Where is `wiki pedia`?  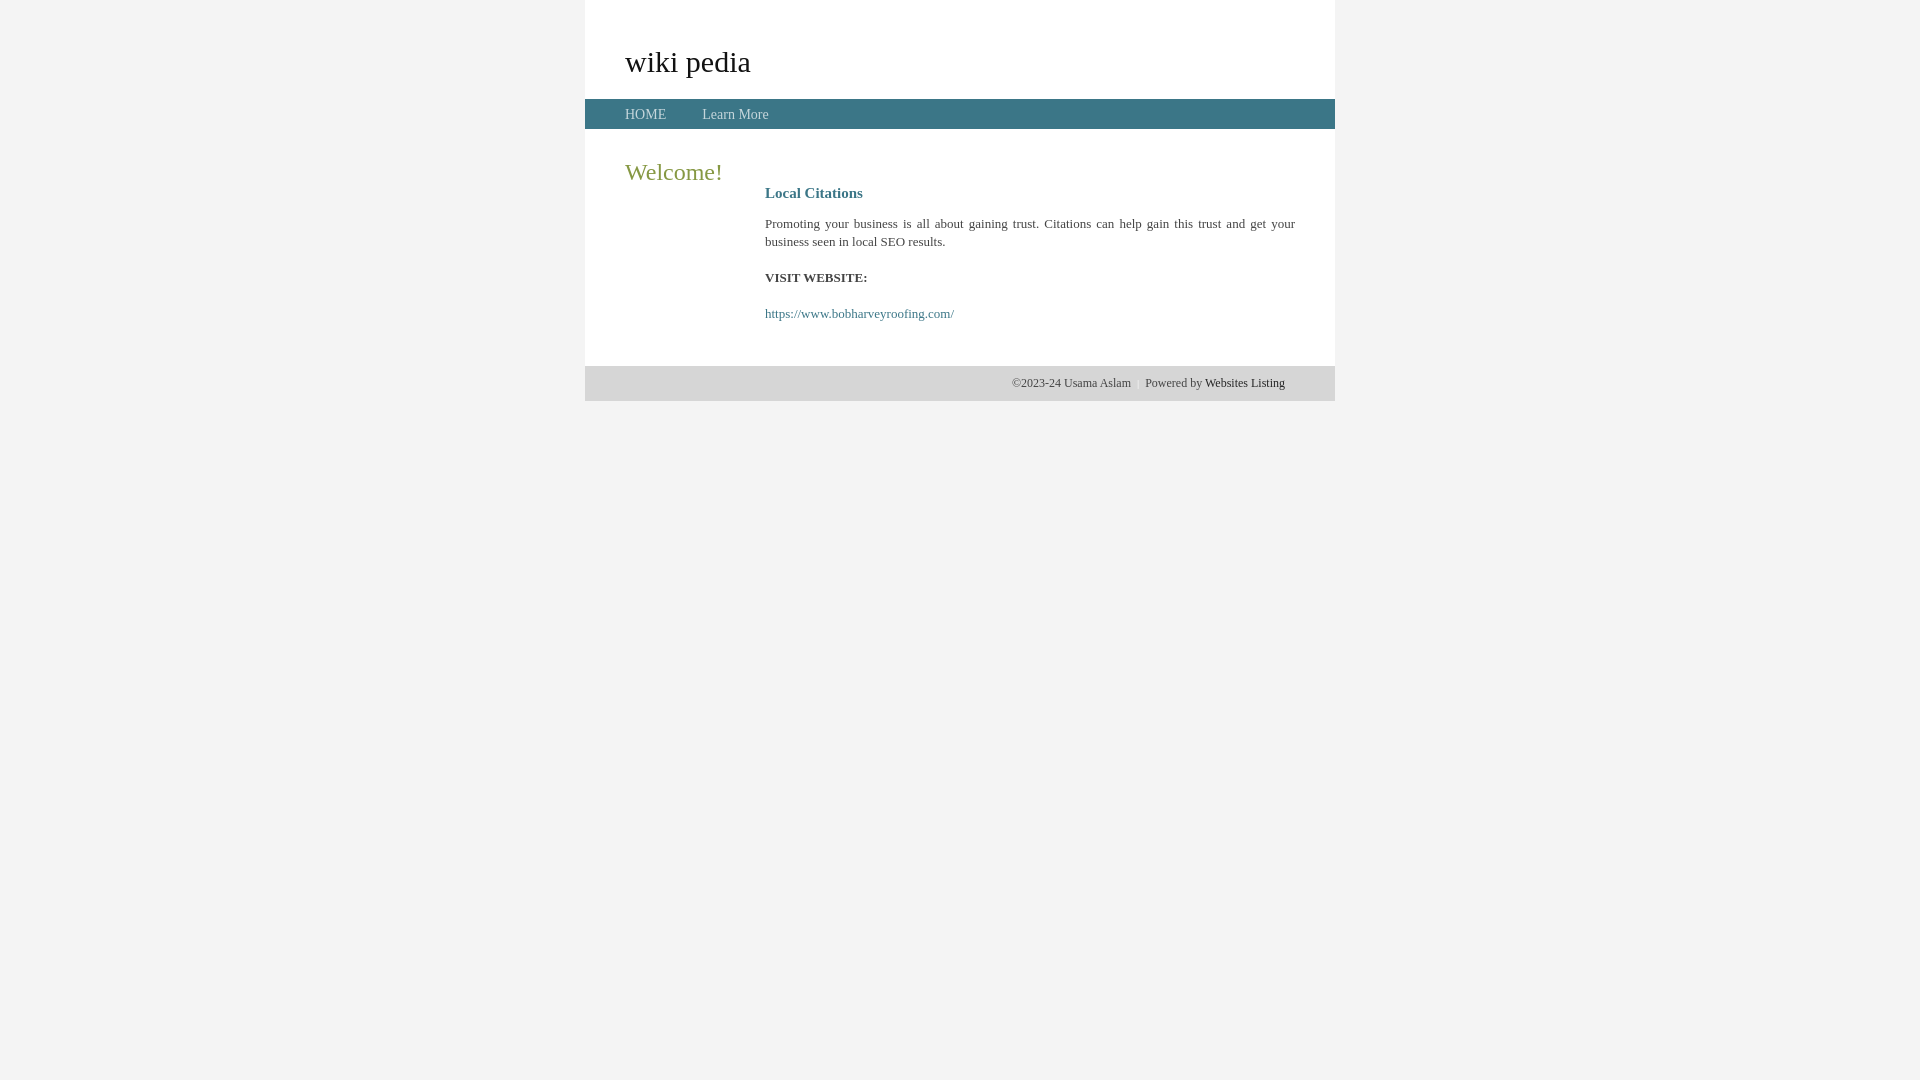 wiki pedia is located at coordinates (688, 61).